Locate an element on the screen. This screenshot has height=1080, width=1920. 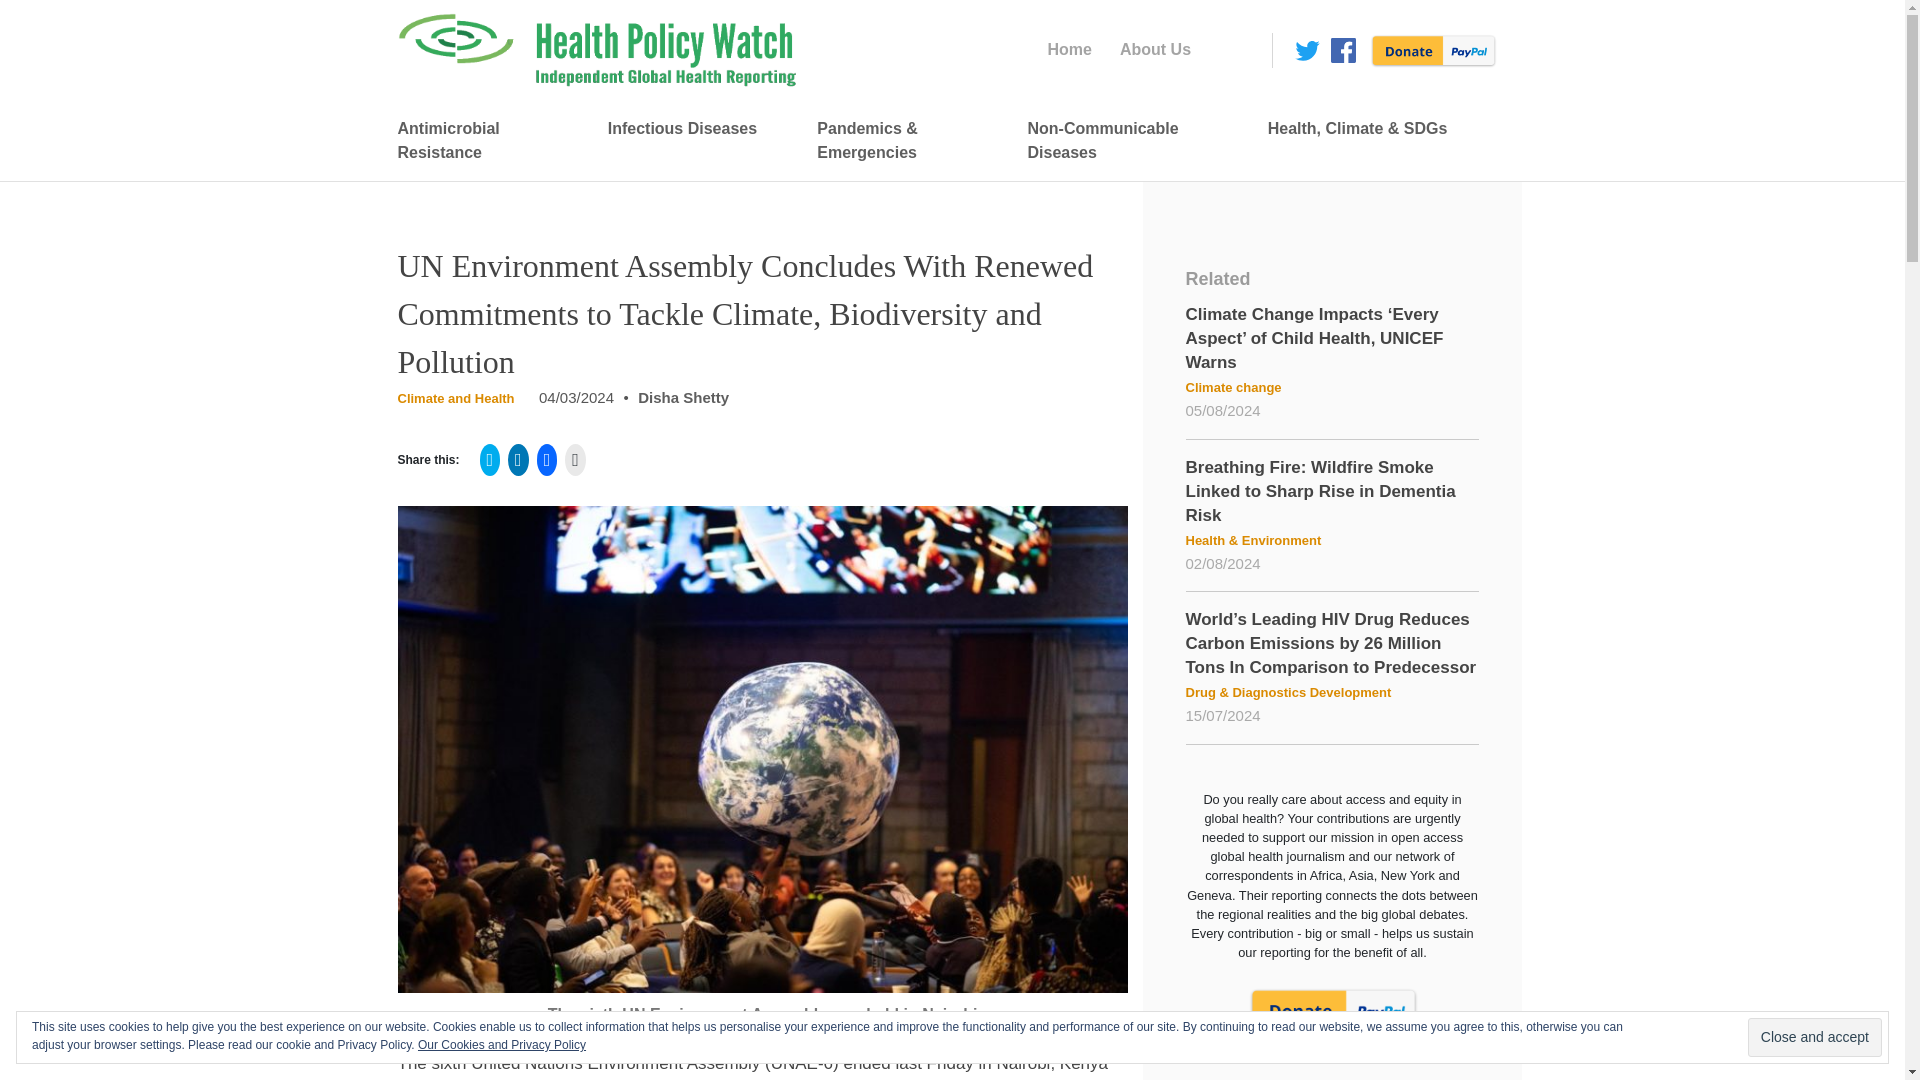
Posts by Disha Shetty is located at coordinates (683, 397).